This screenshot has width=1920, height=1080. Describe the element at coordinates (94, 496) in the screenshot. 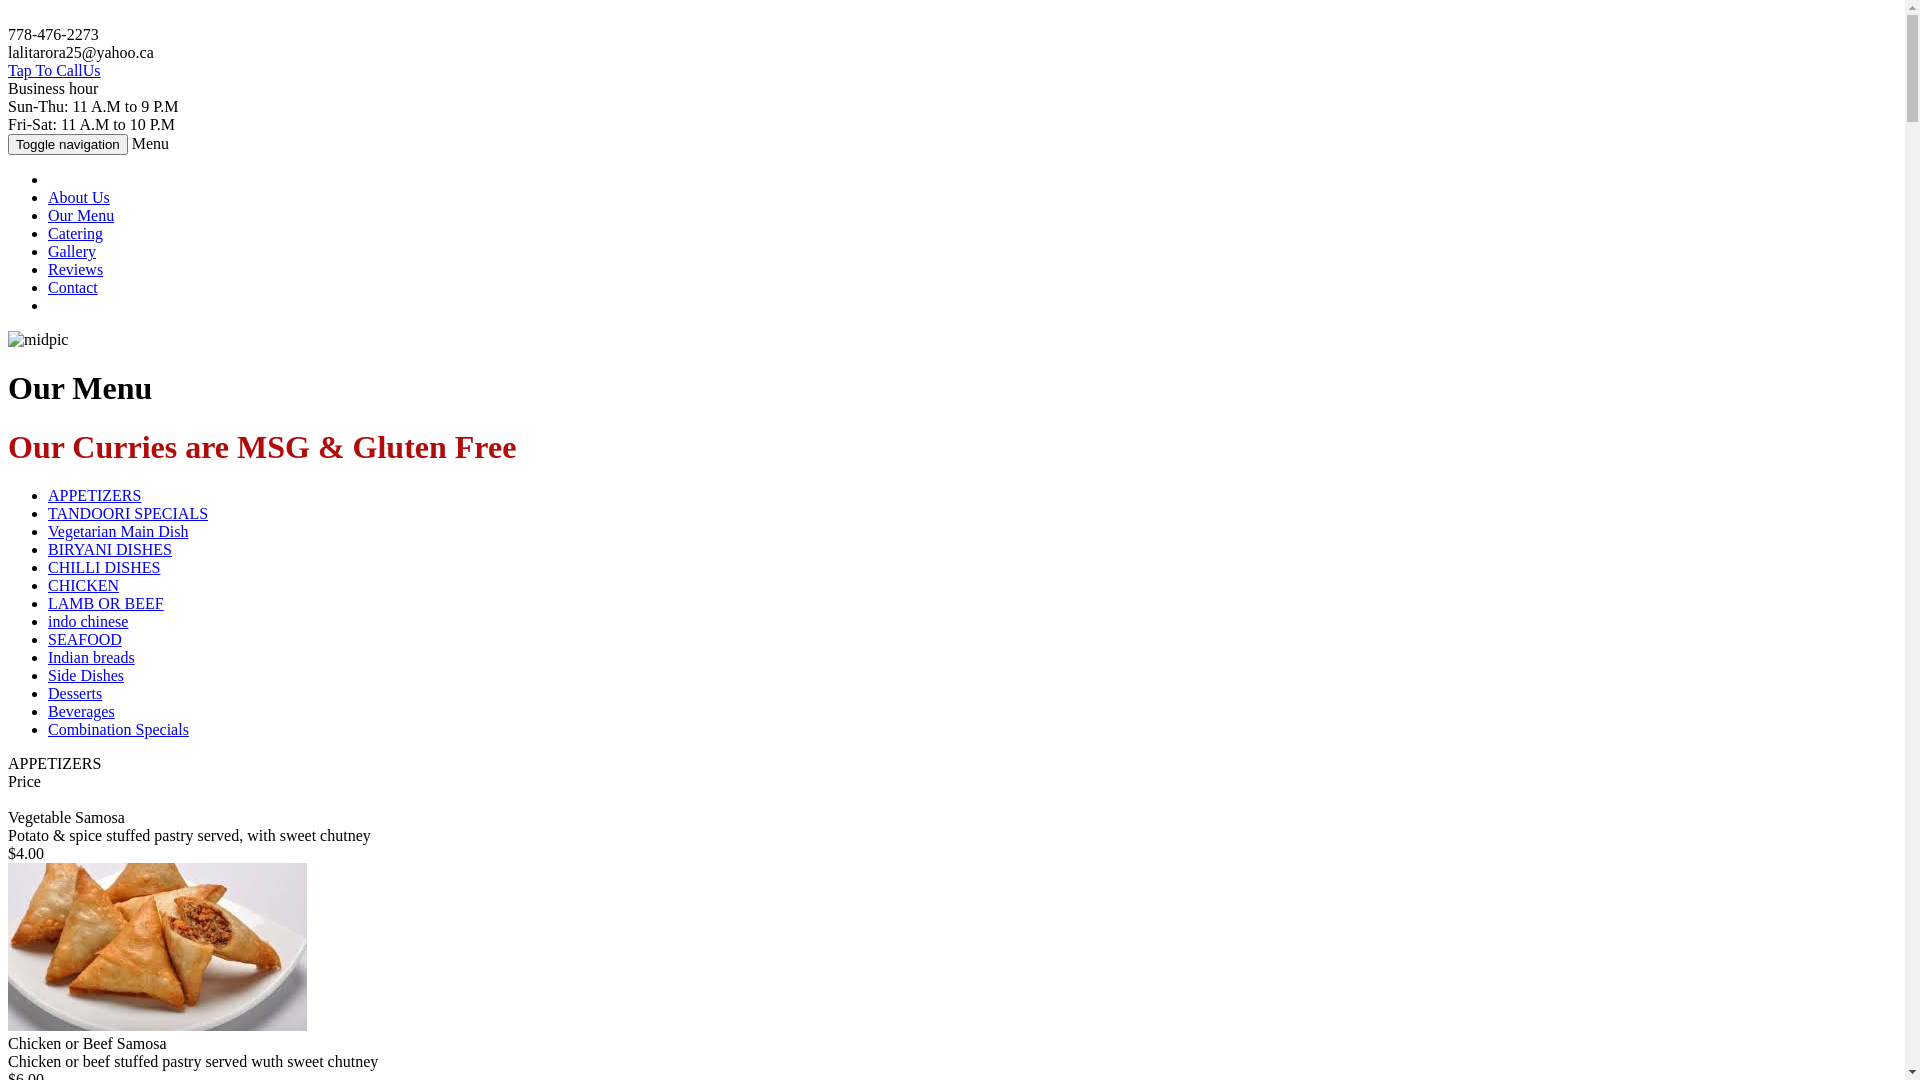

I see `APPETIZERS` at that location.